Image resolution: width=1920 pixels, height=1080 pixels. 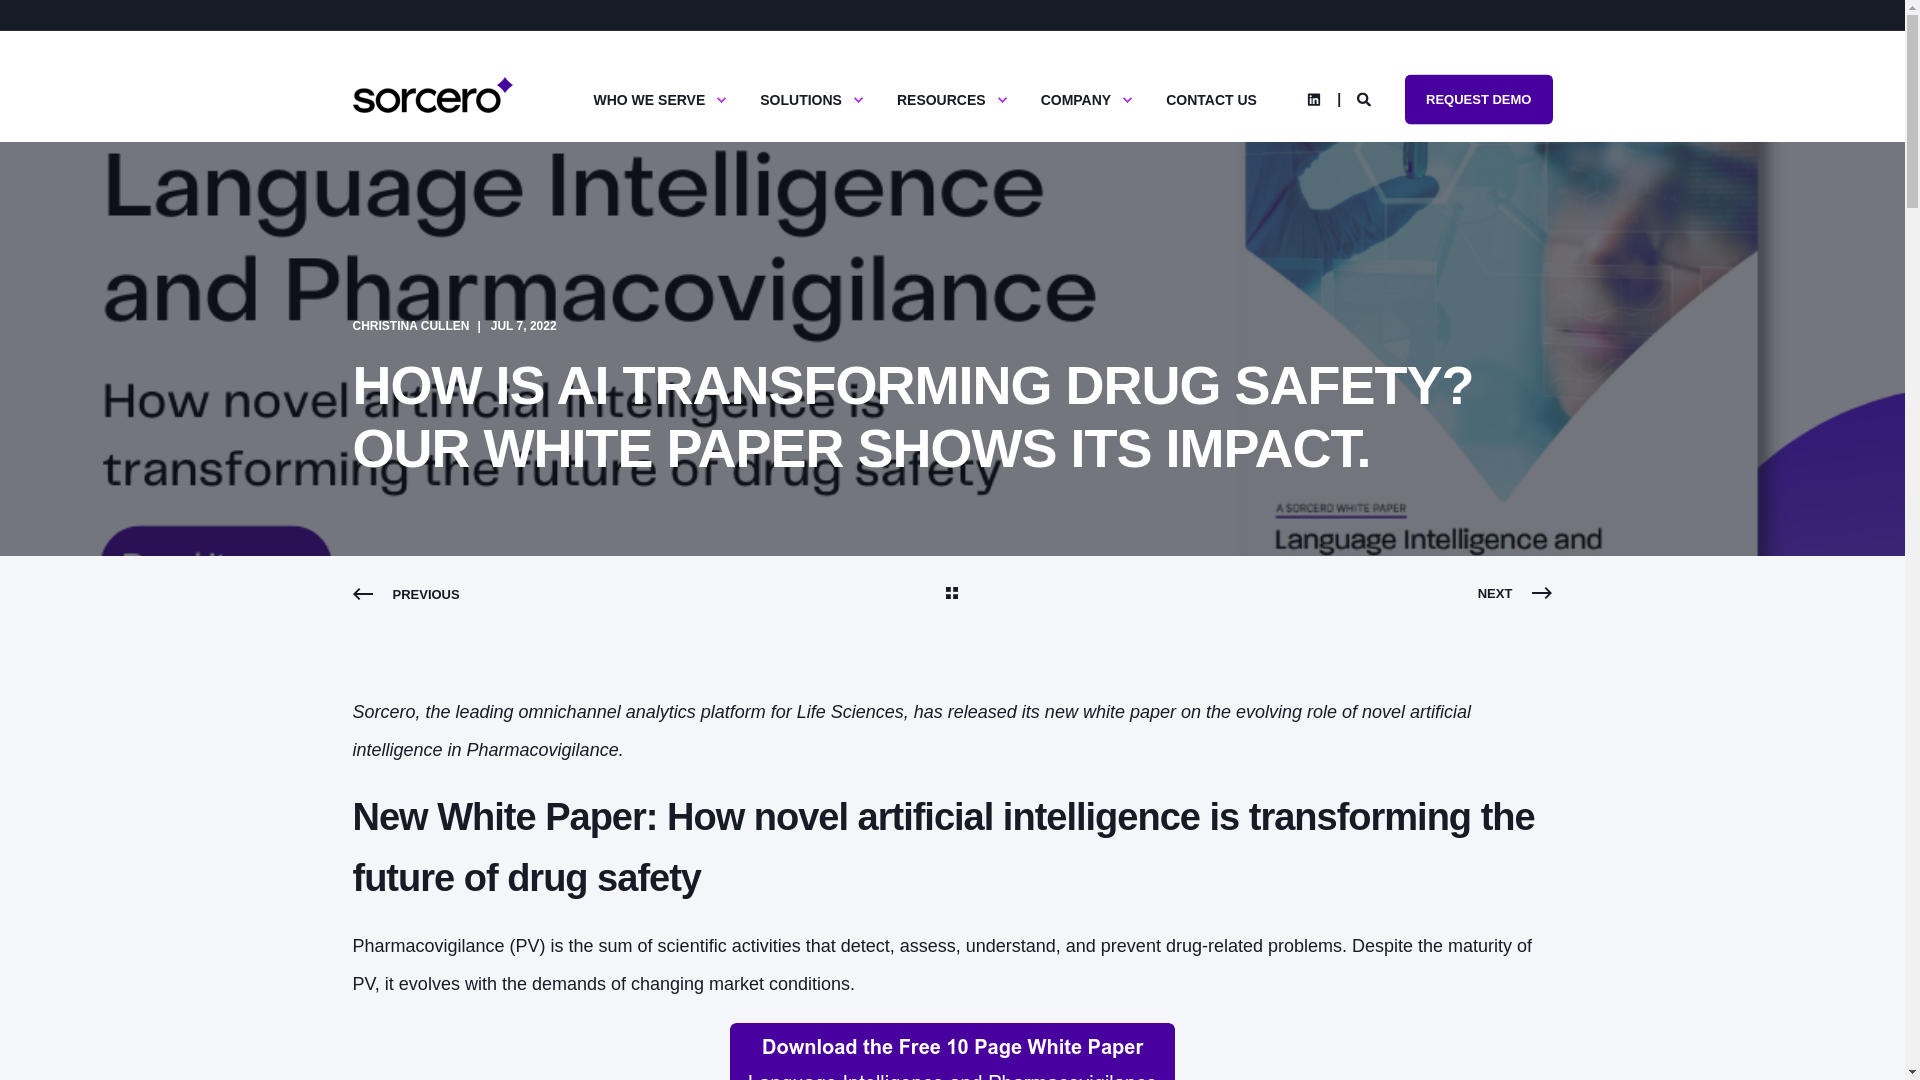 I want to click on RESOURCES, so click(x=943, y=98).